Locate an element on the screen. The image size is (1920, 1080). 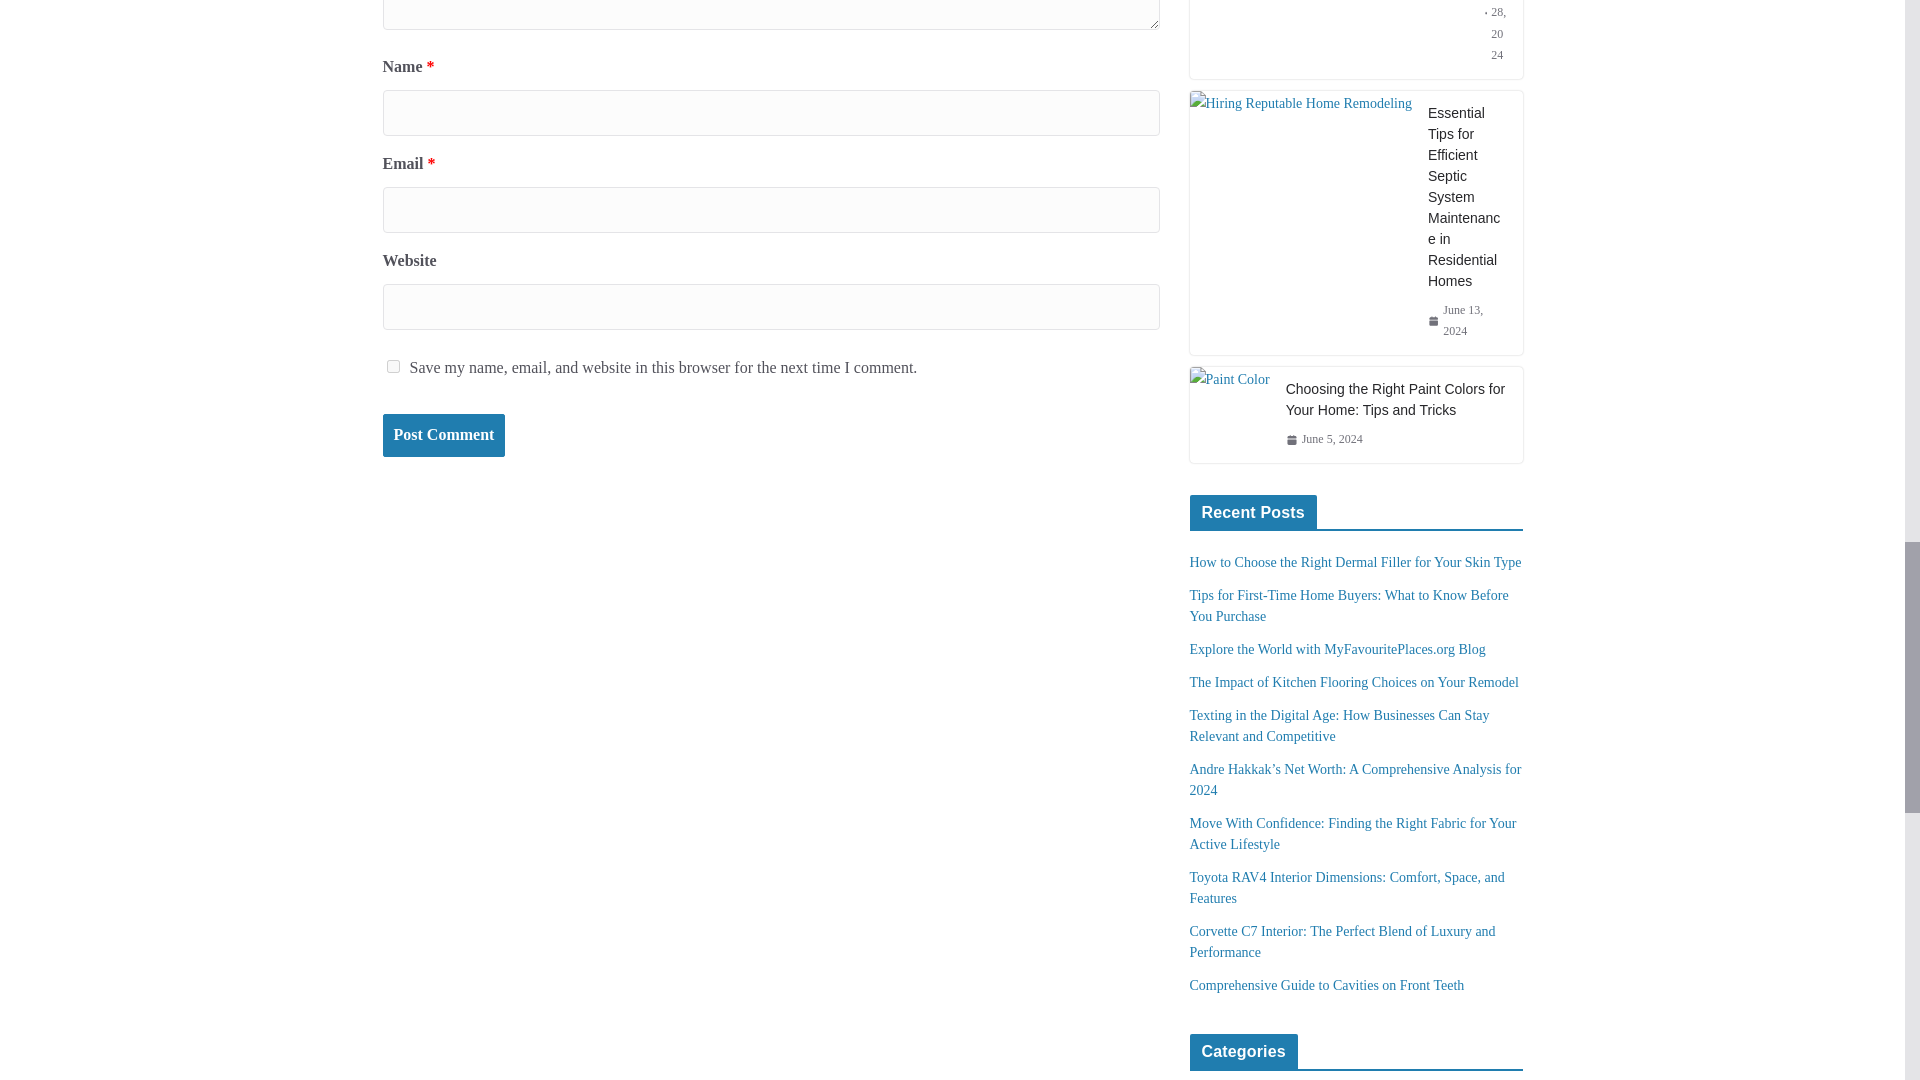
Post Comment is located at coordinates (443, 434).